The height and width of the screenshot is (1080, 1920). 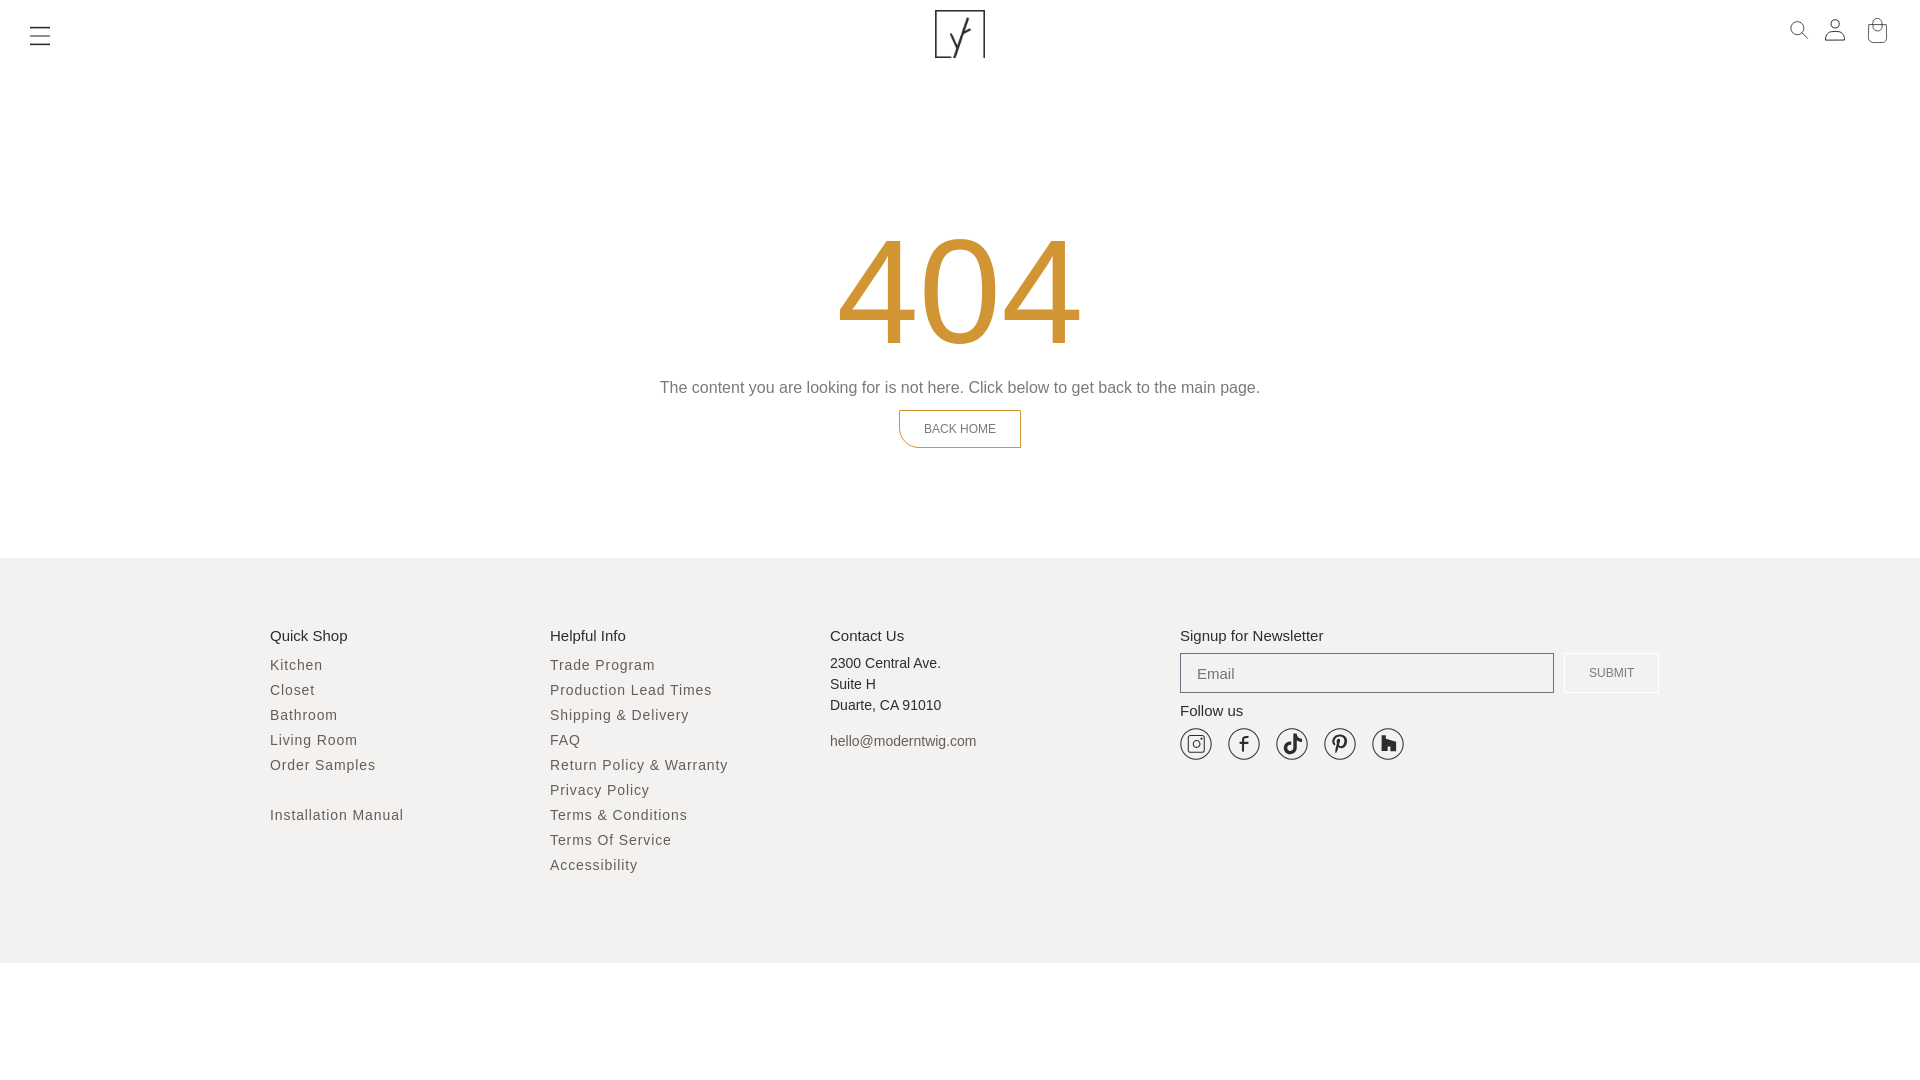 I want to click on Closet, so click(x=292, y=689).